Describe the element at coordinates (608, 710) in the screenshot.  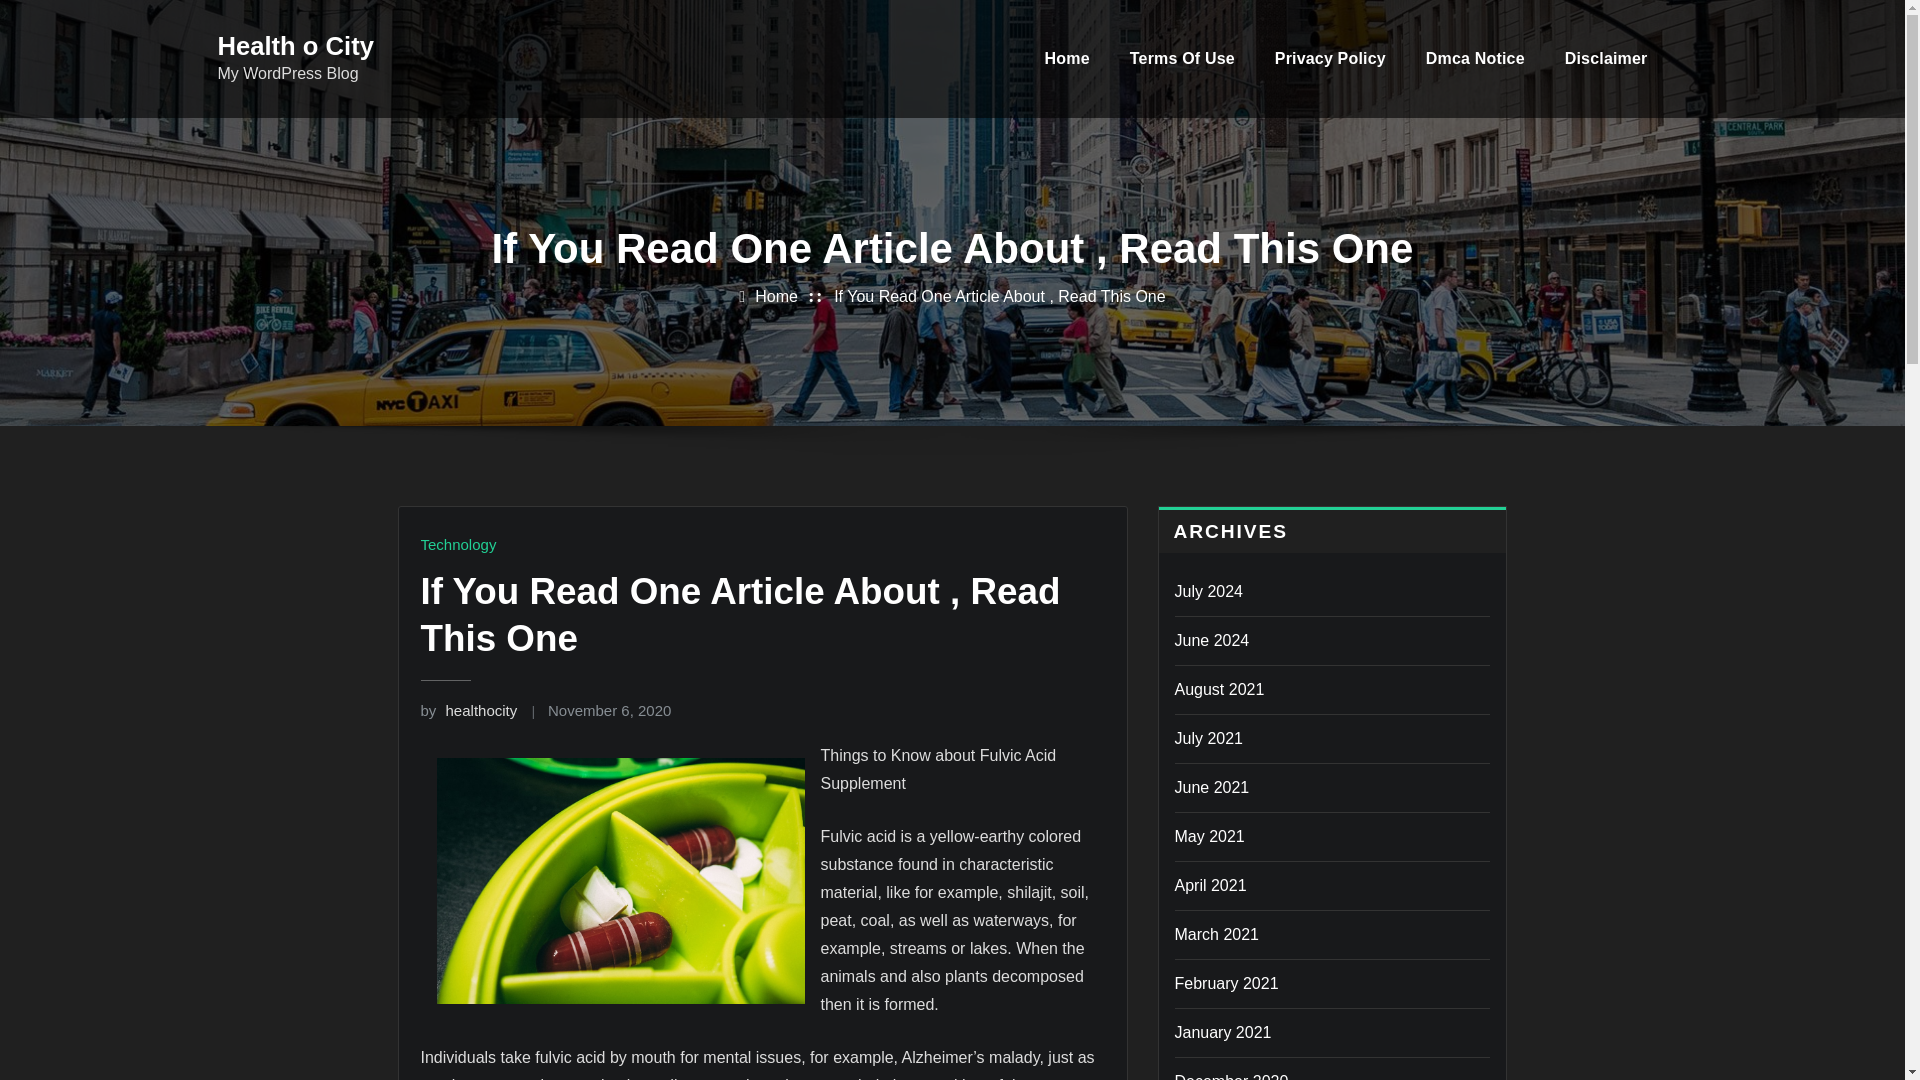
I see `November 6, 2020` at that location.